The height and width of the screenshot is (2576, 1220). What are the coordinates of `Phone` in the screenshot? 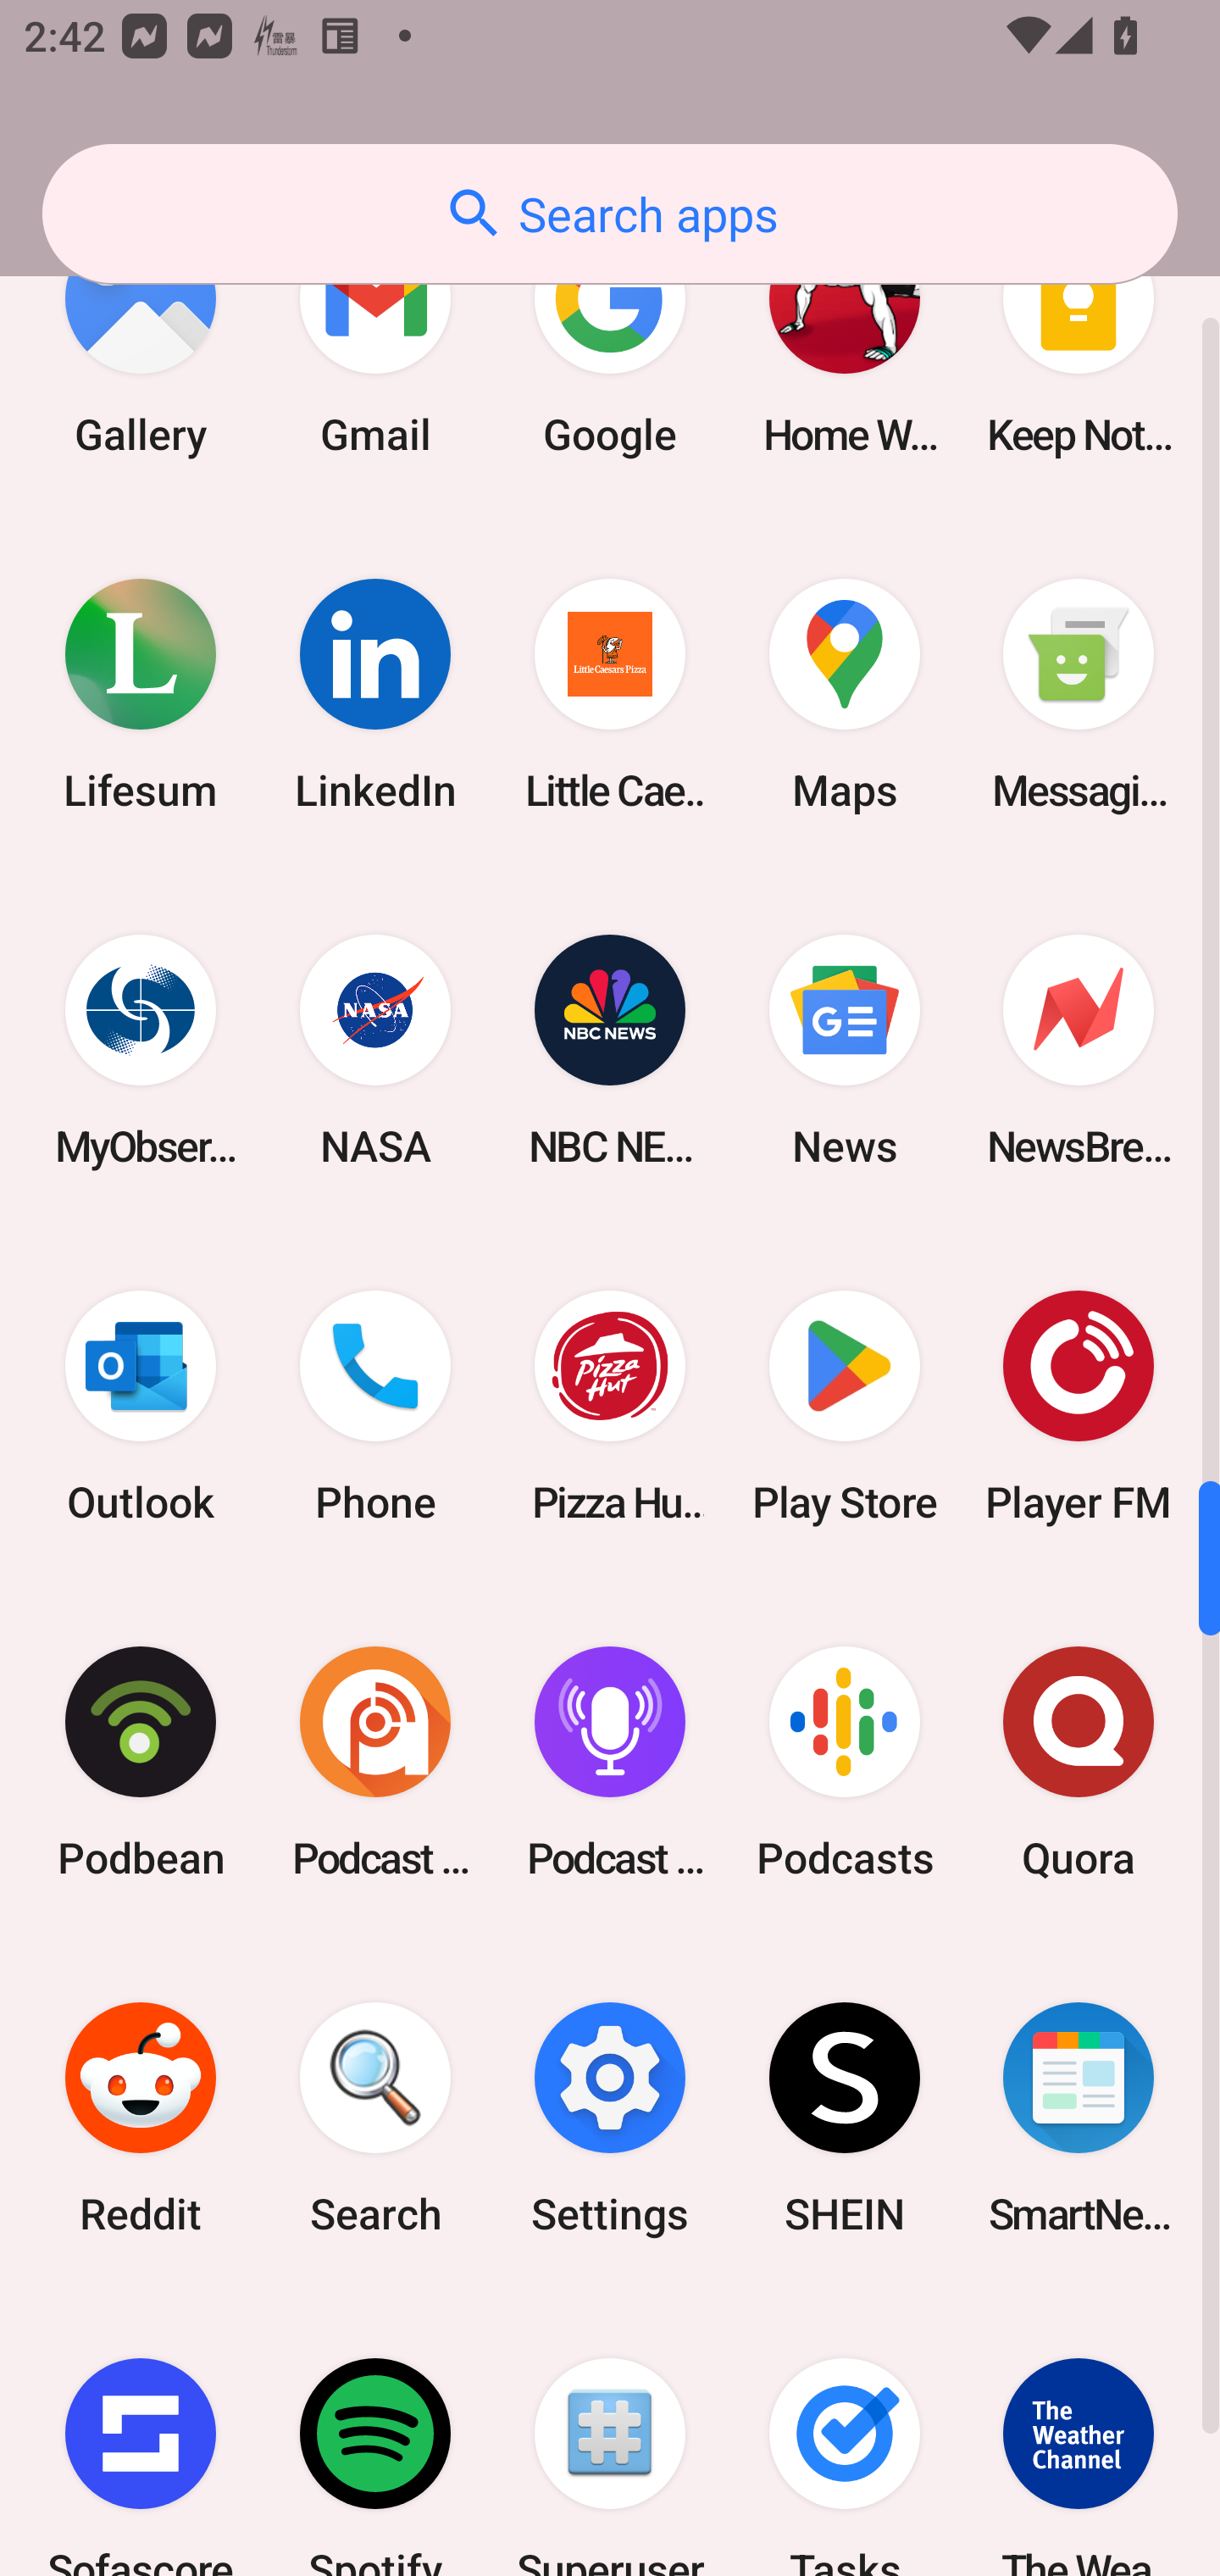 It's located at (375, 1407).